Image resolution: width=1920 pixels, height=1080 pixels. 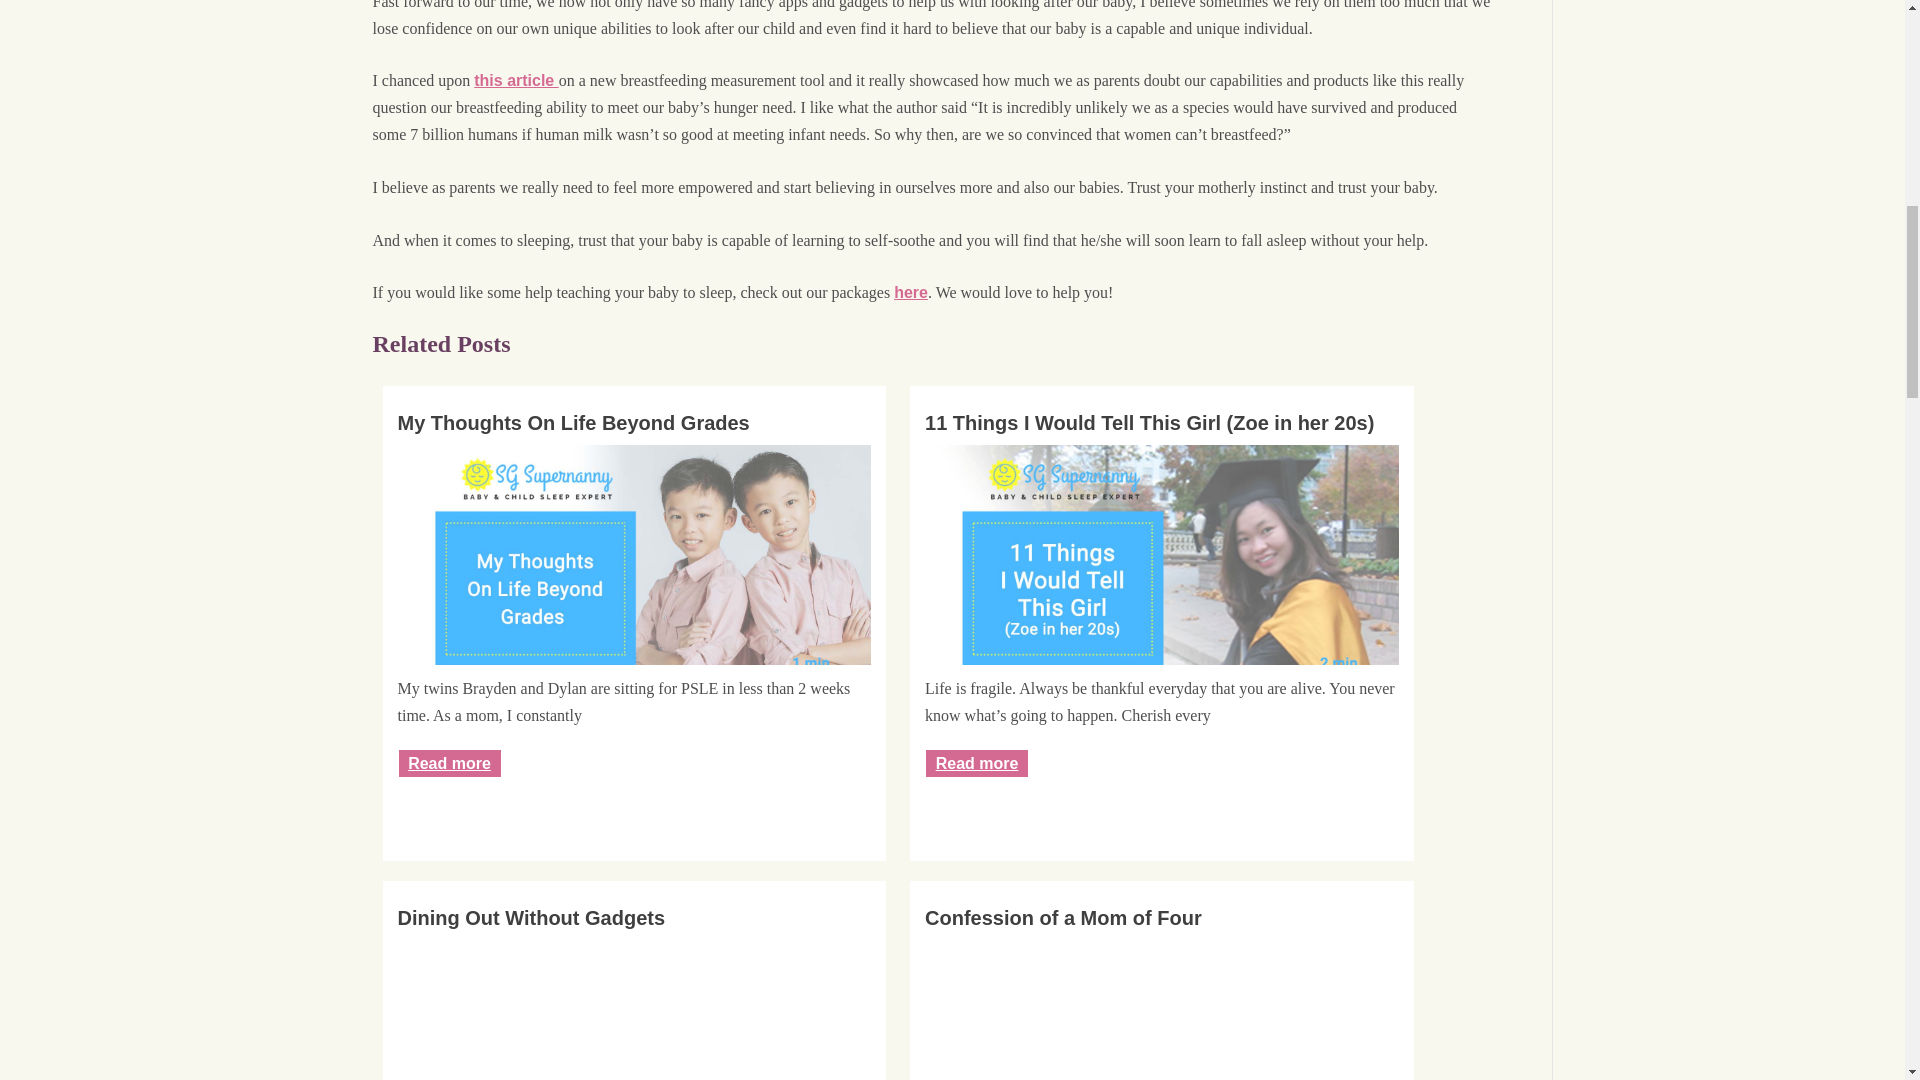 I want to click on My Thoughts On Life Beyond Grades, so click(x=634, y=576).